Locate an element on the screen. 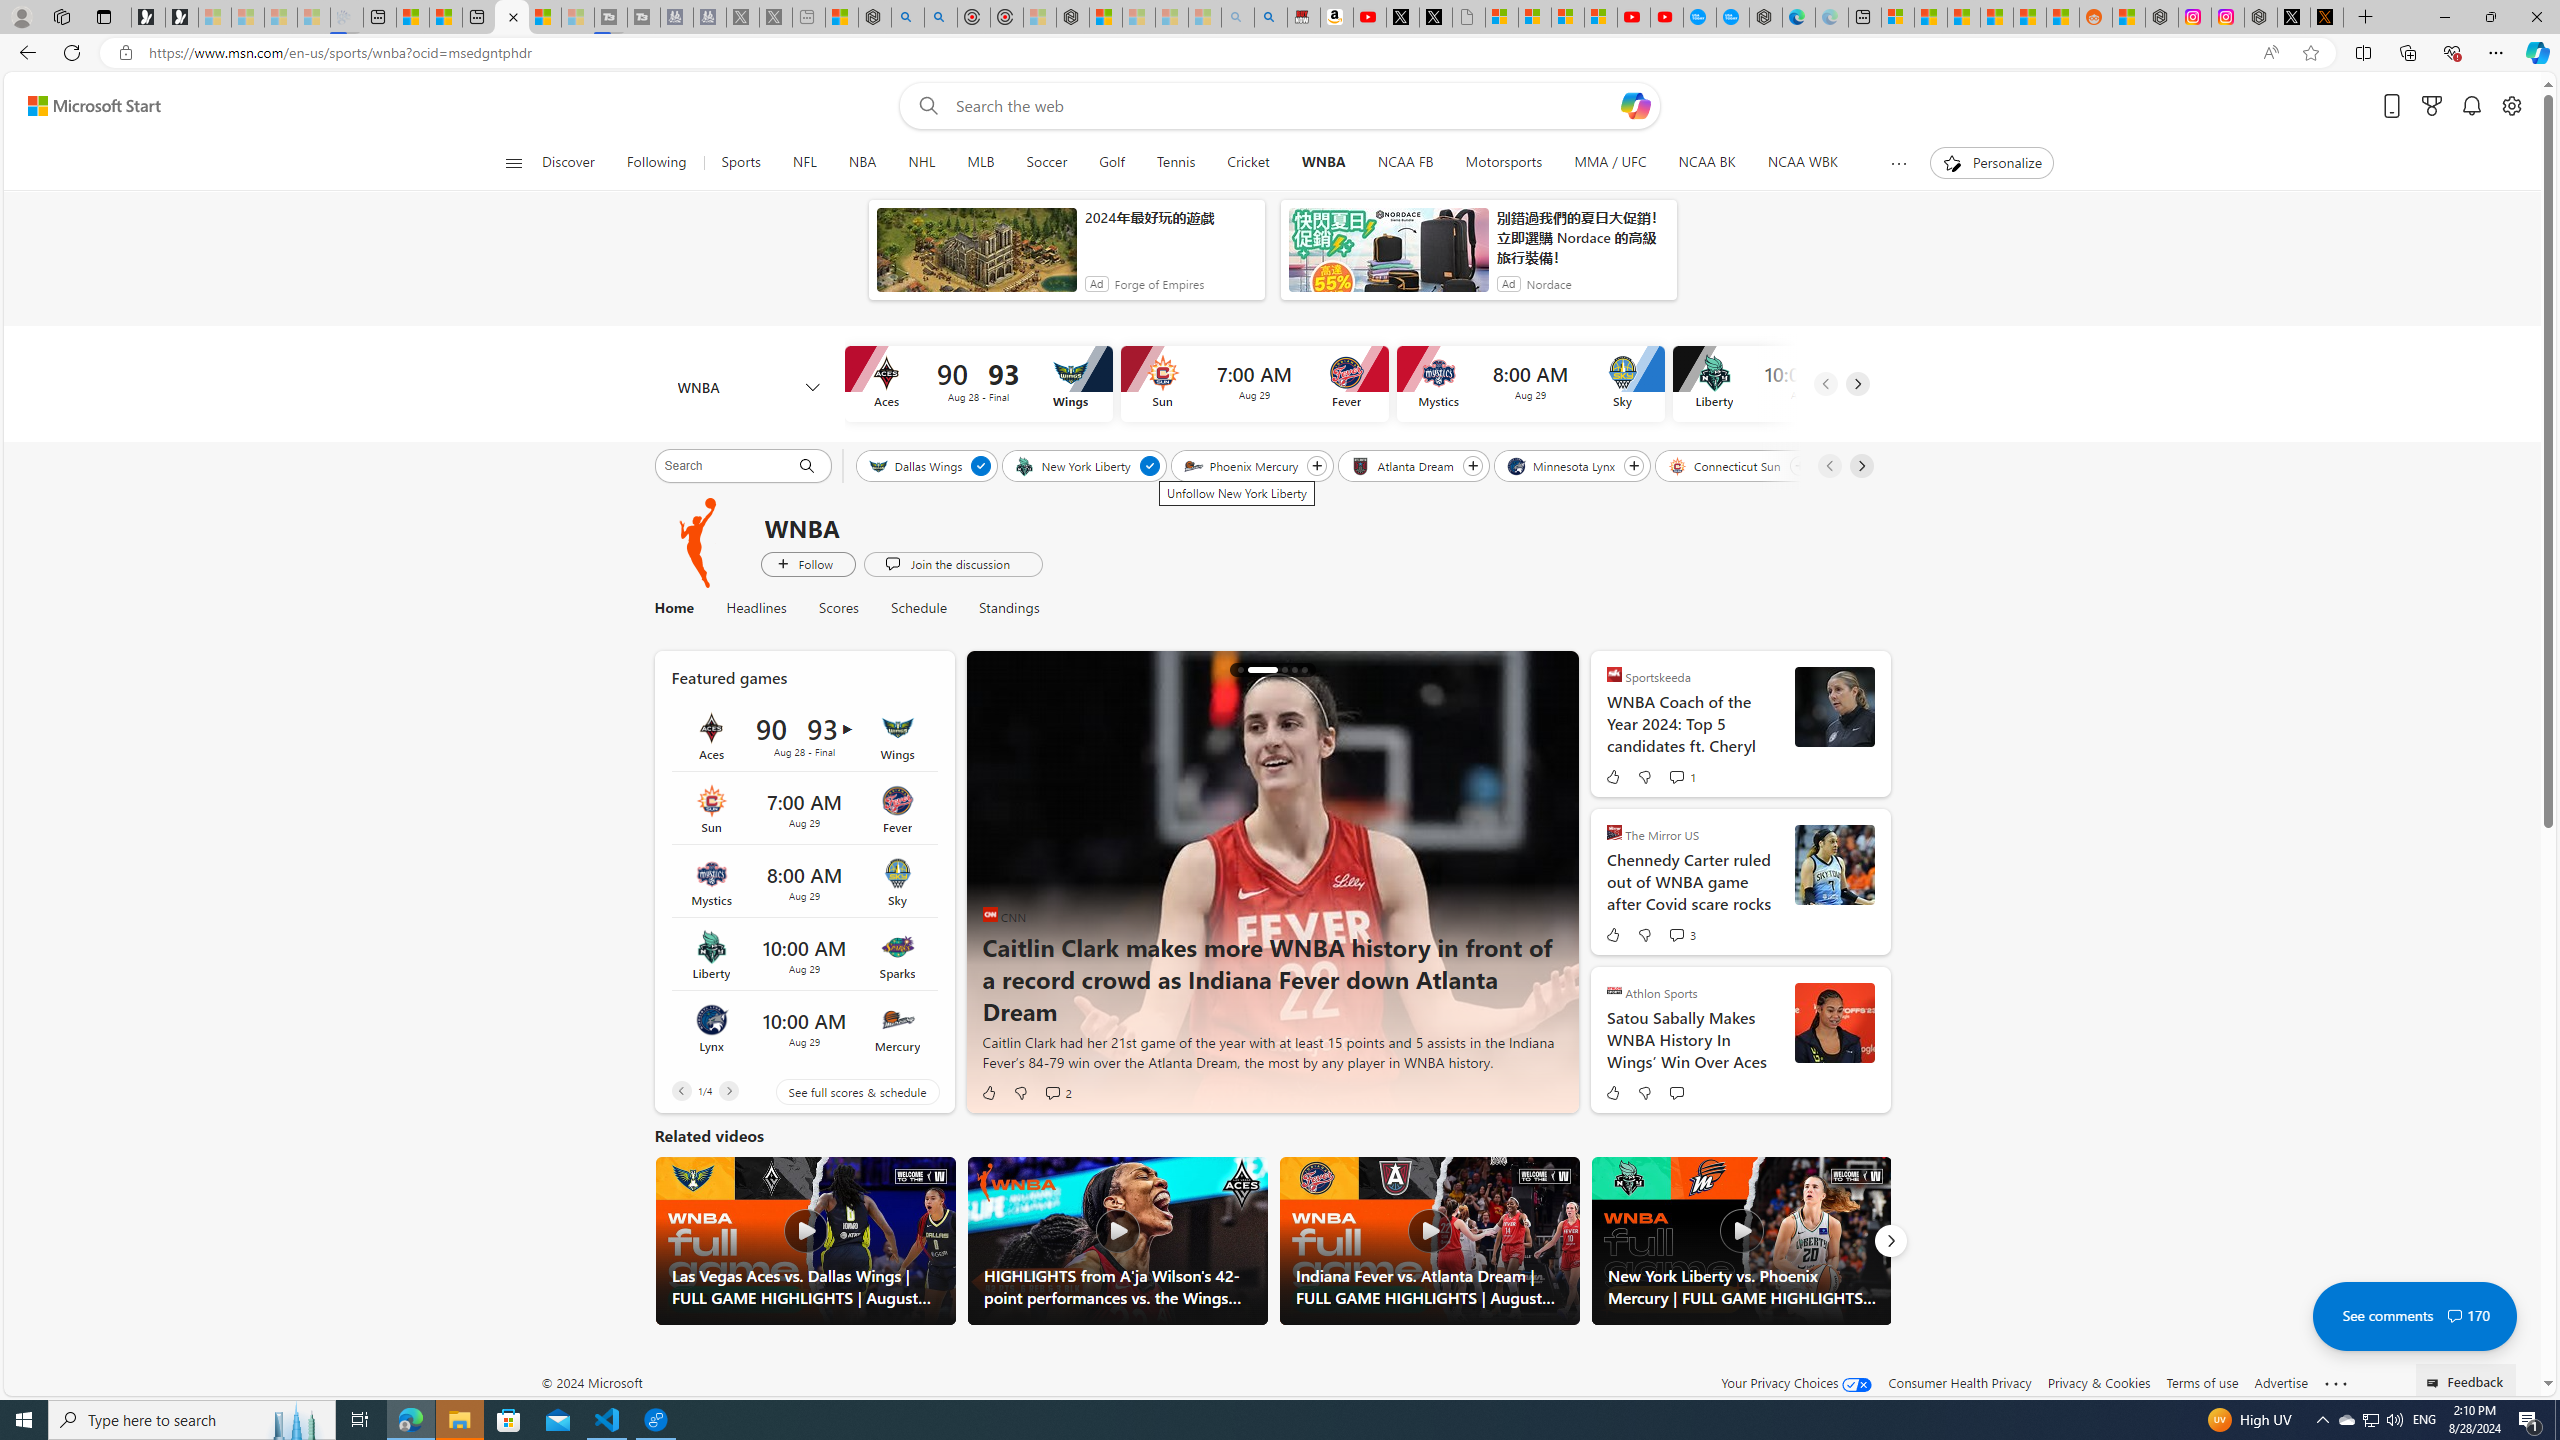  Advertise is located at coordinates (2280, 1382).